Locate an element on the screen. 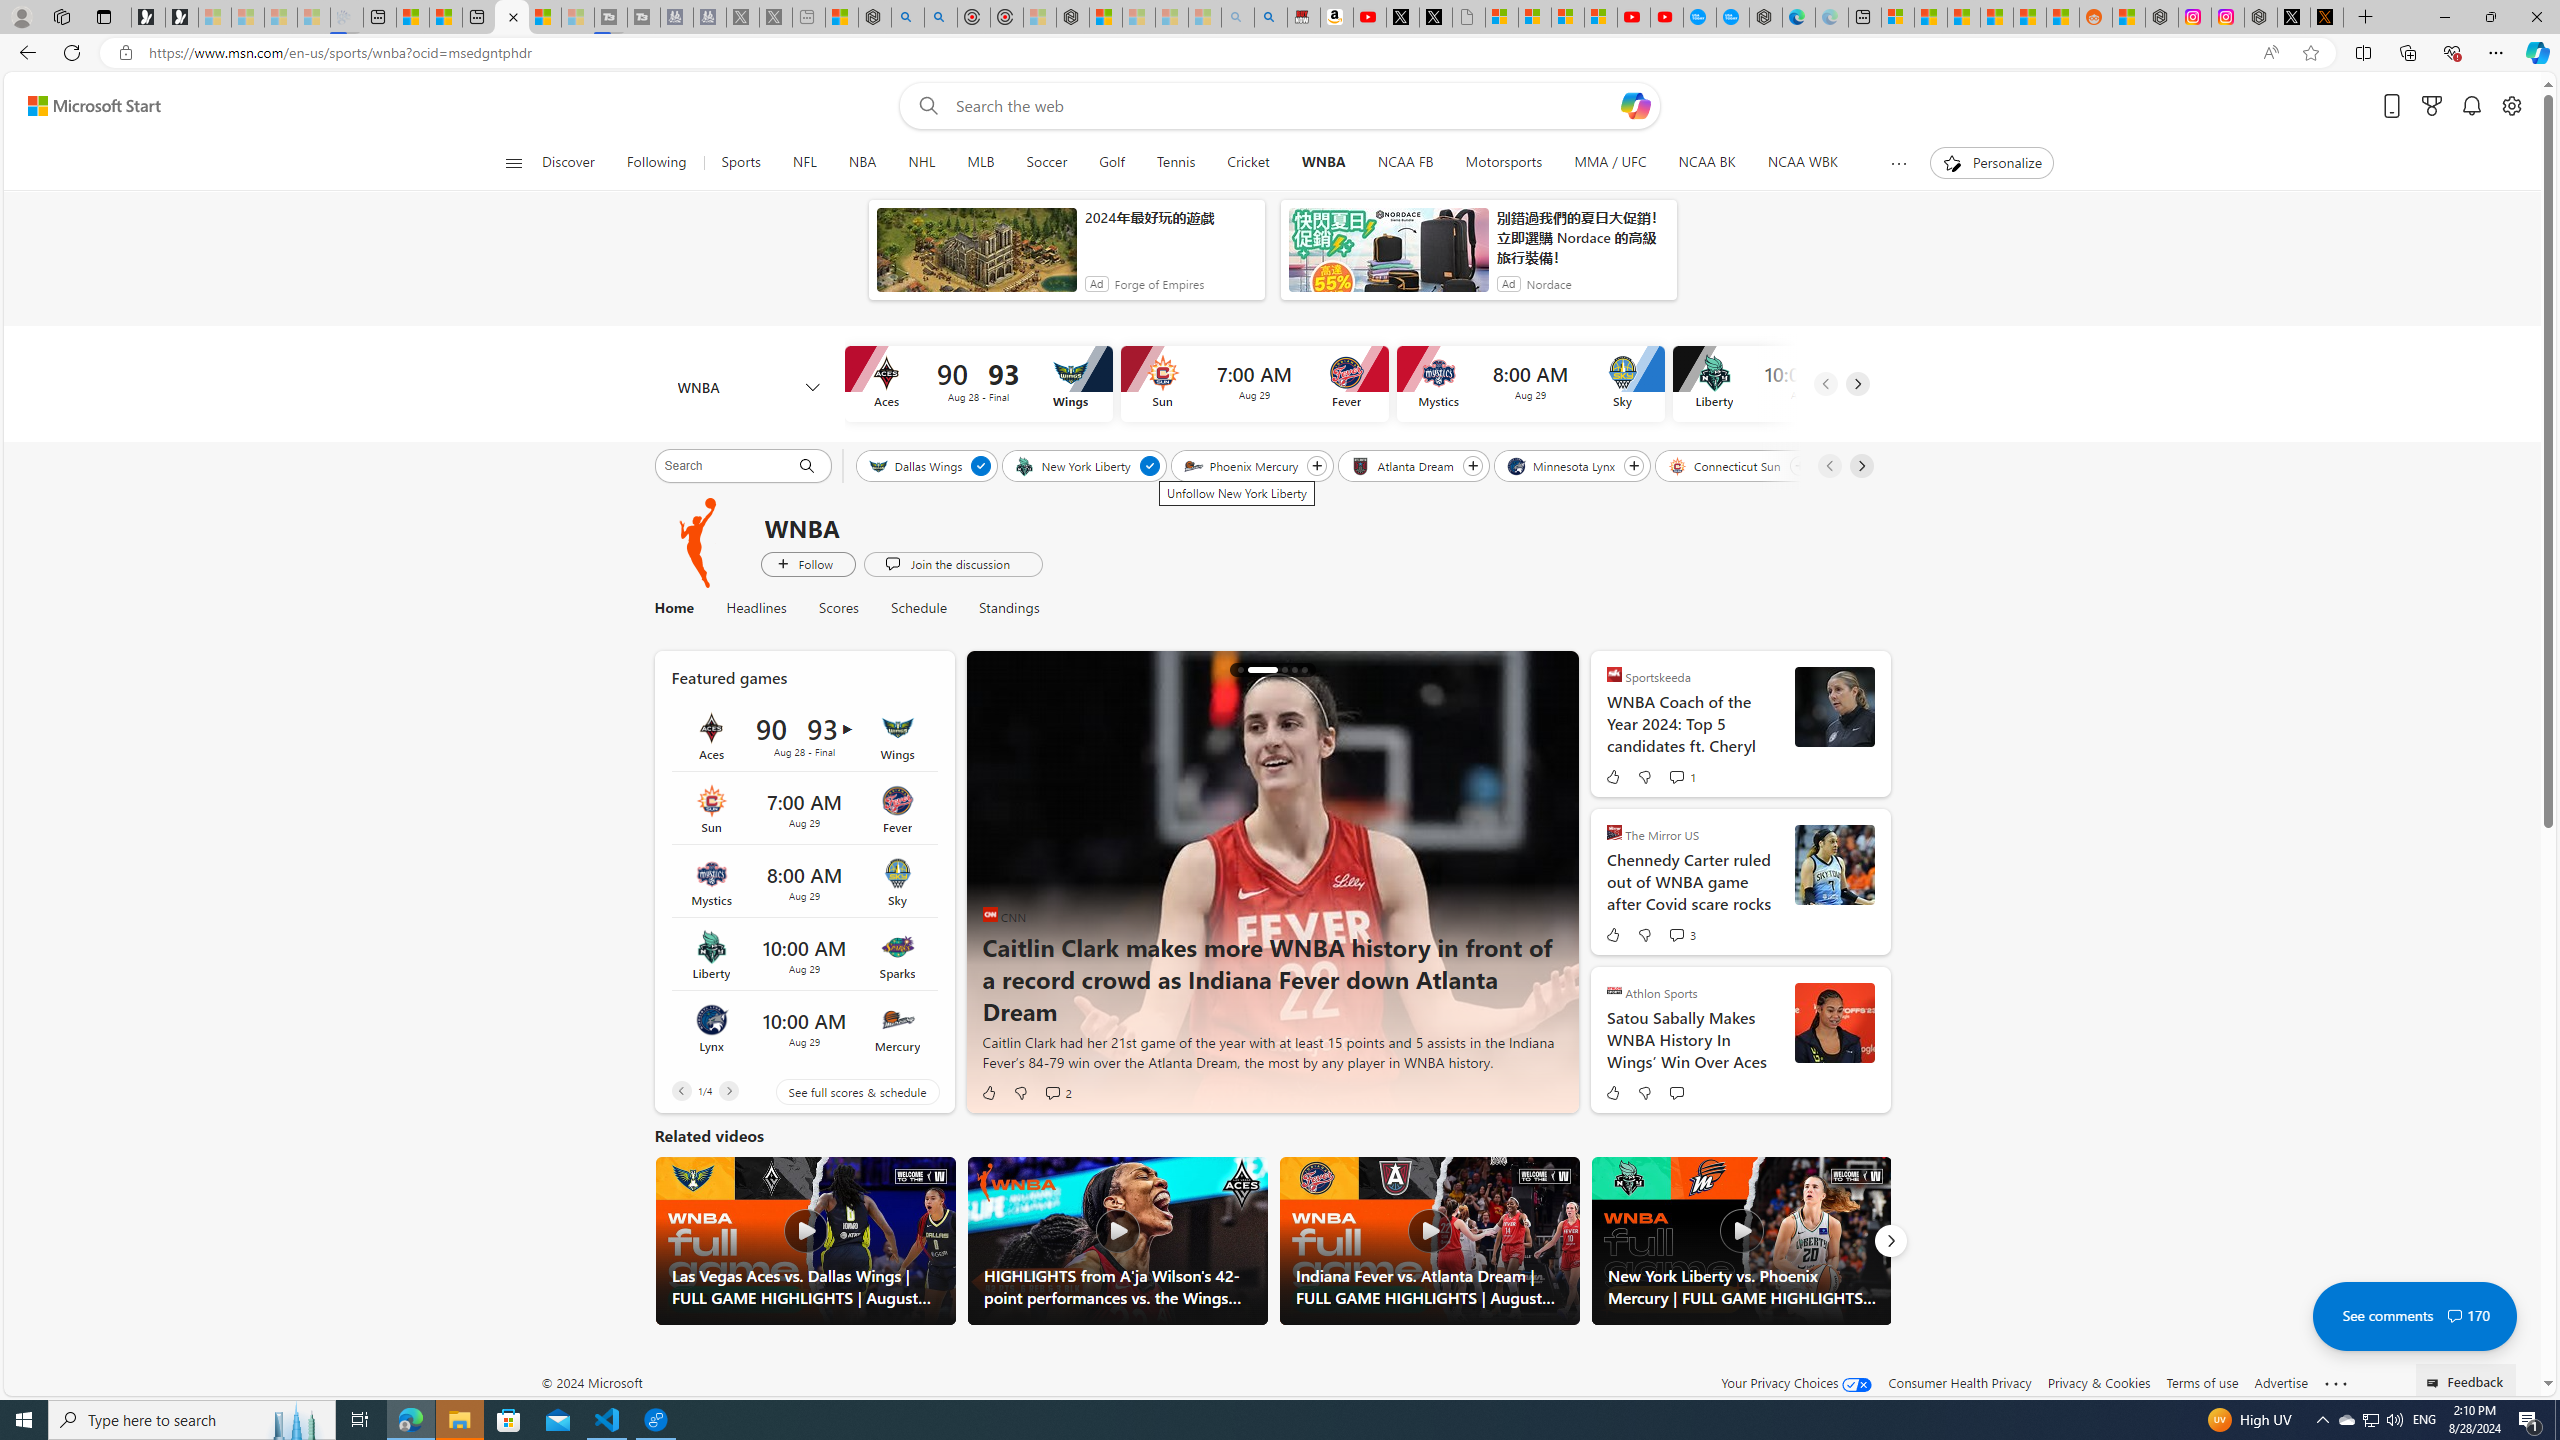  Advertise is located at coordinates (2280, 1382).